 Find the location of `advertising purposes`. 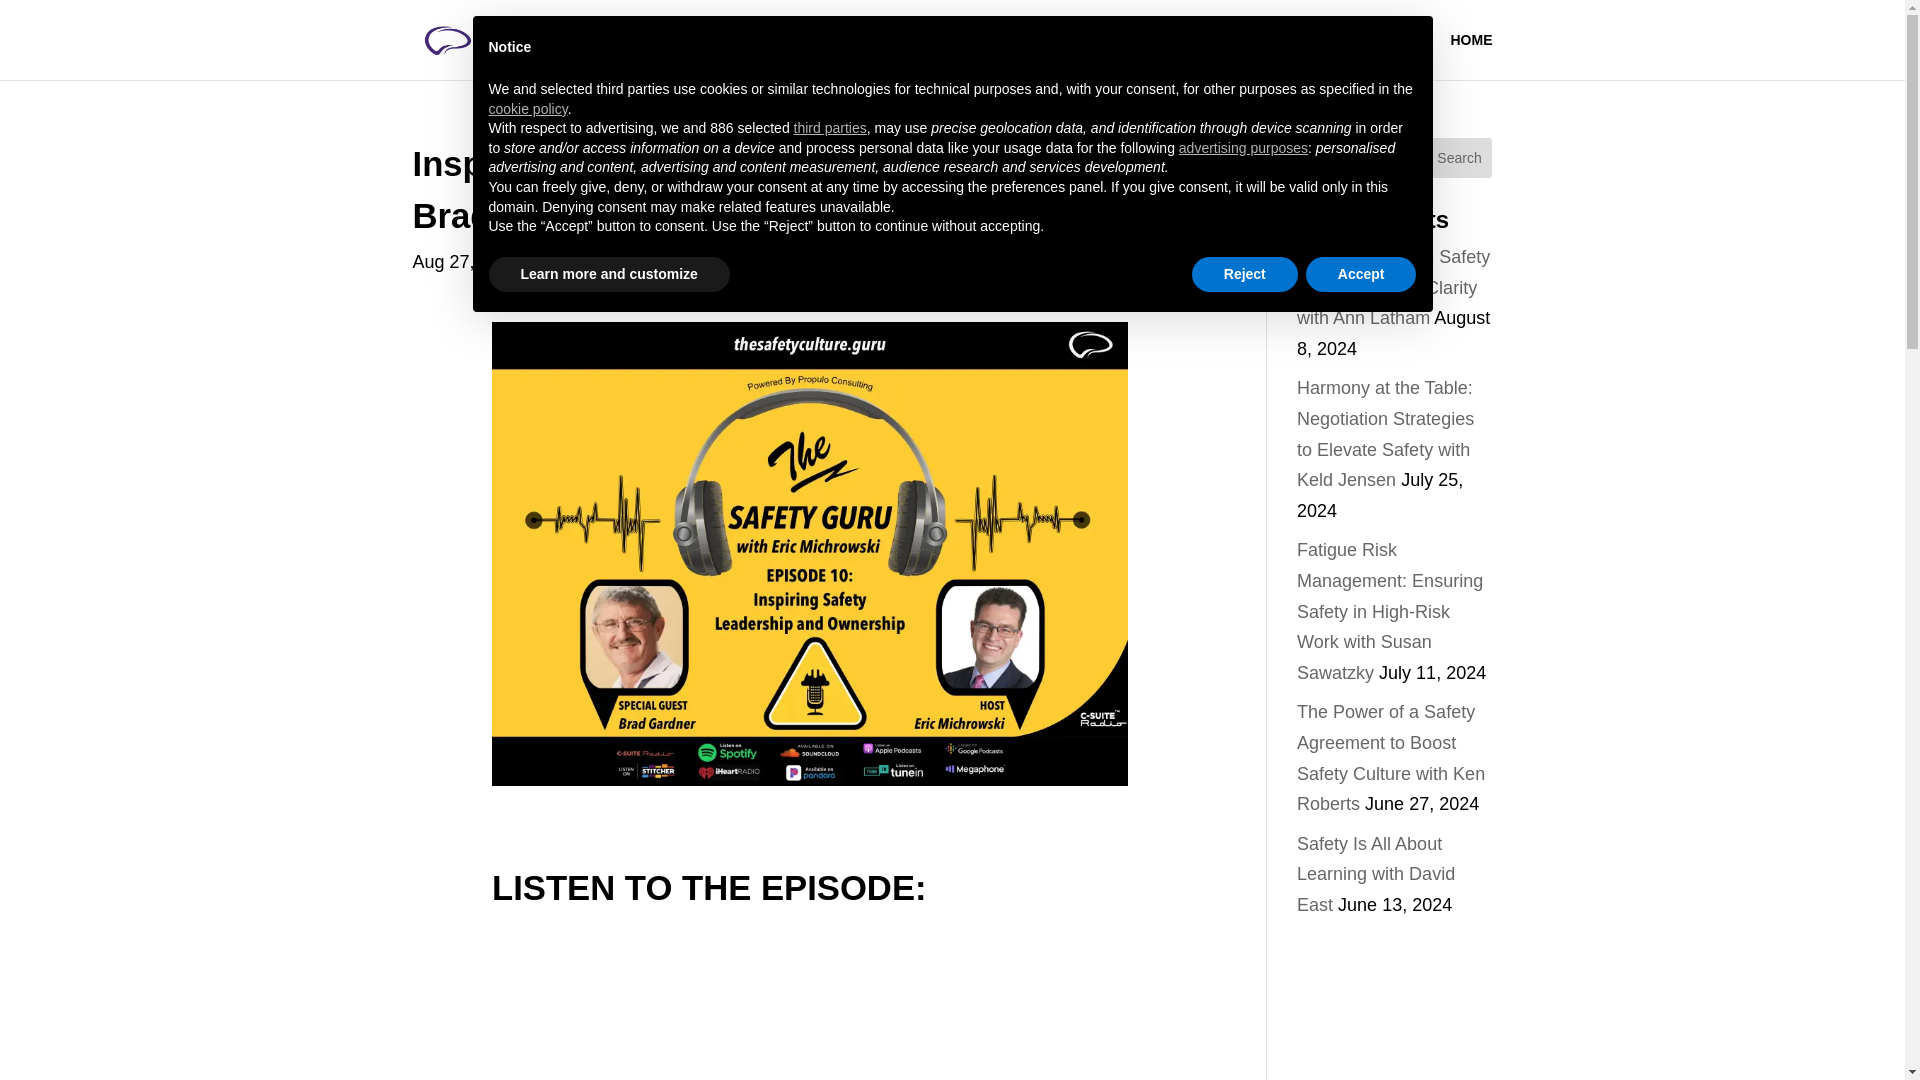

advertising purposes is located at coordinates (1242, 148).